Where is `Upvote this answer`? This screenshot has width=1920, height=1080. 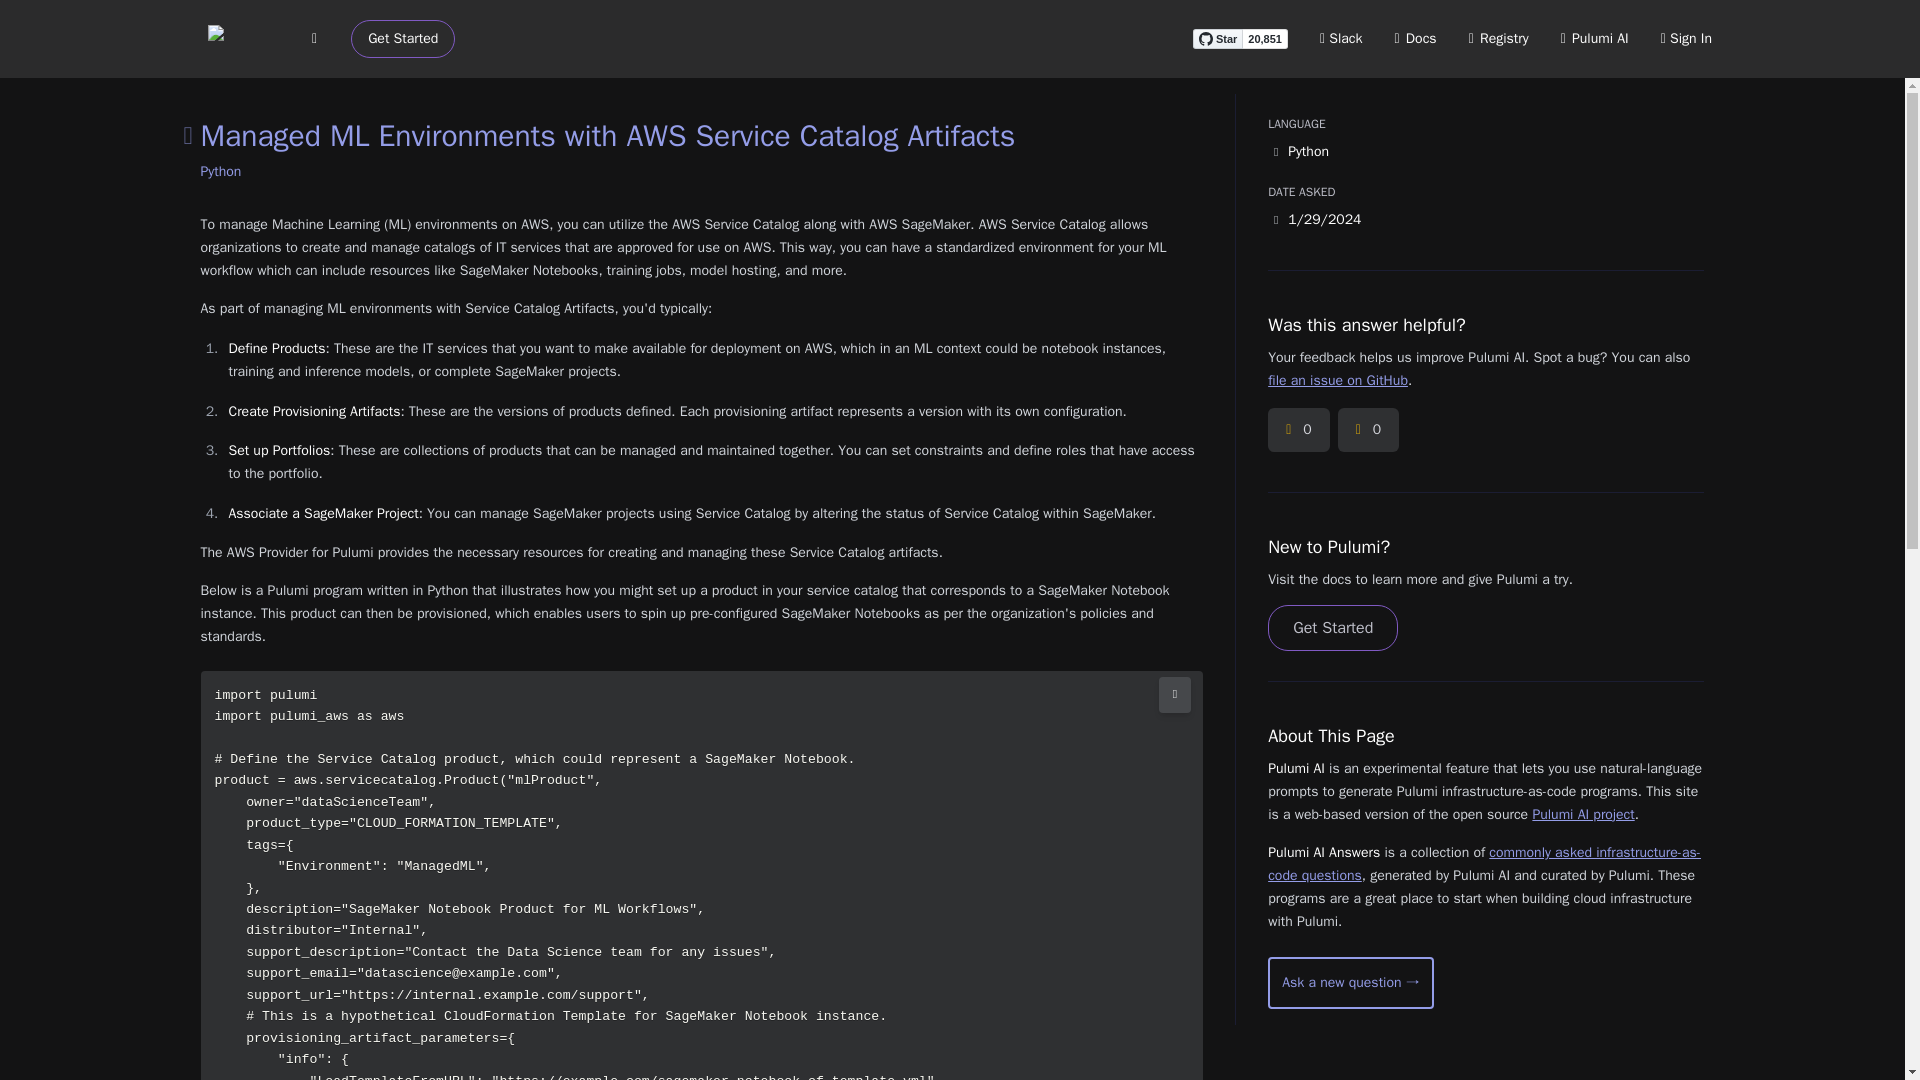 Upvote this answer is located at coordinates (1298, 430).